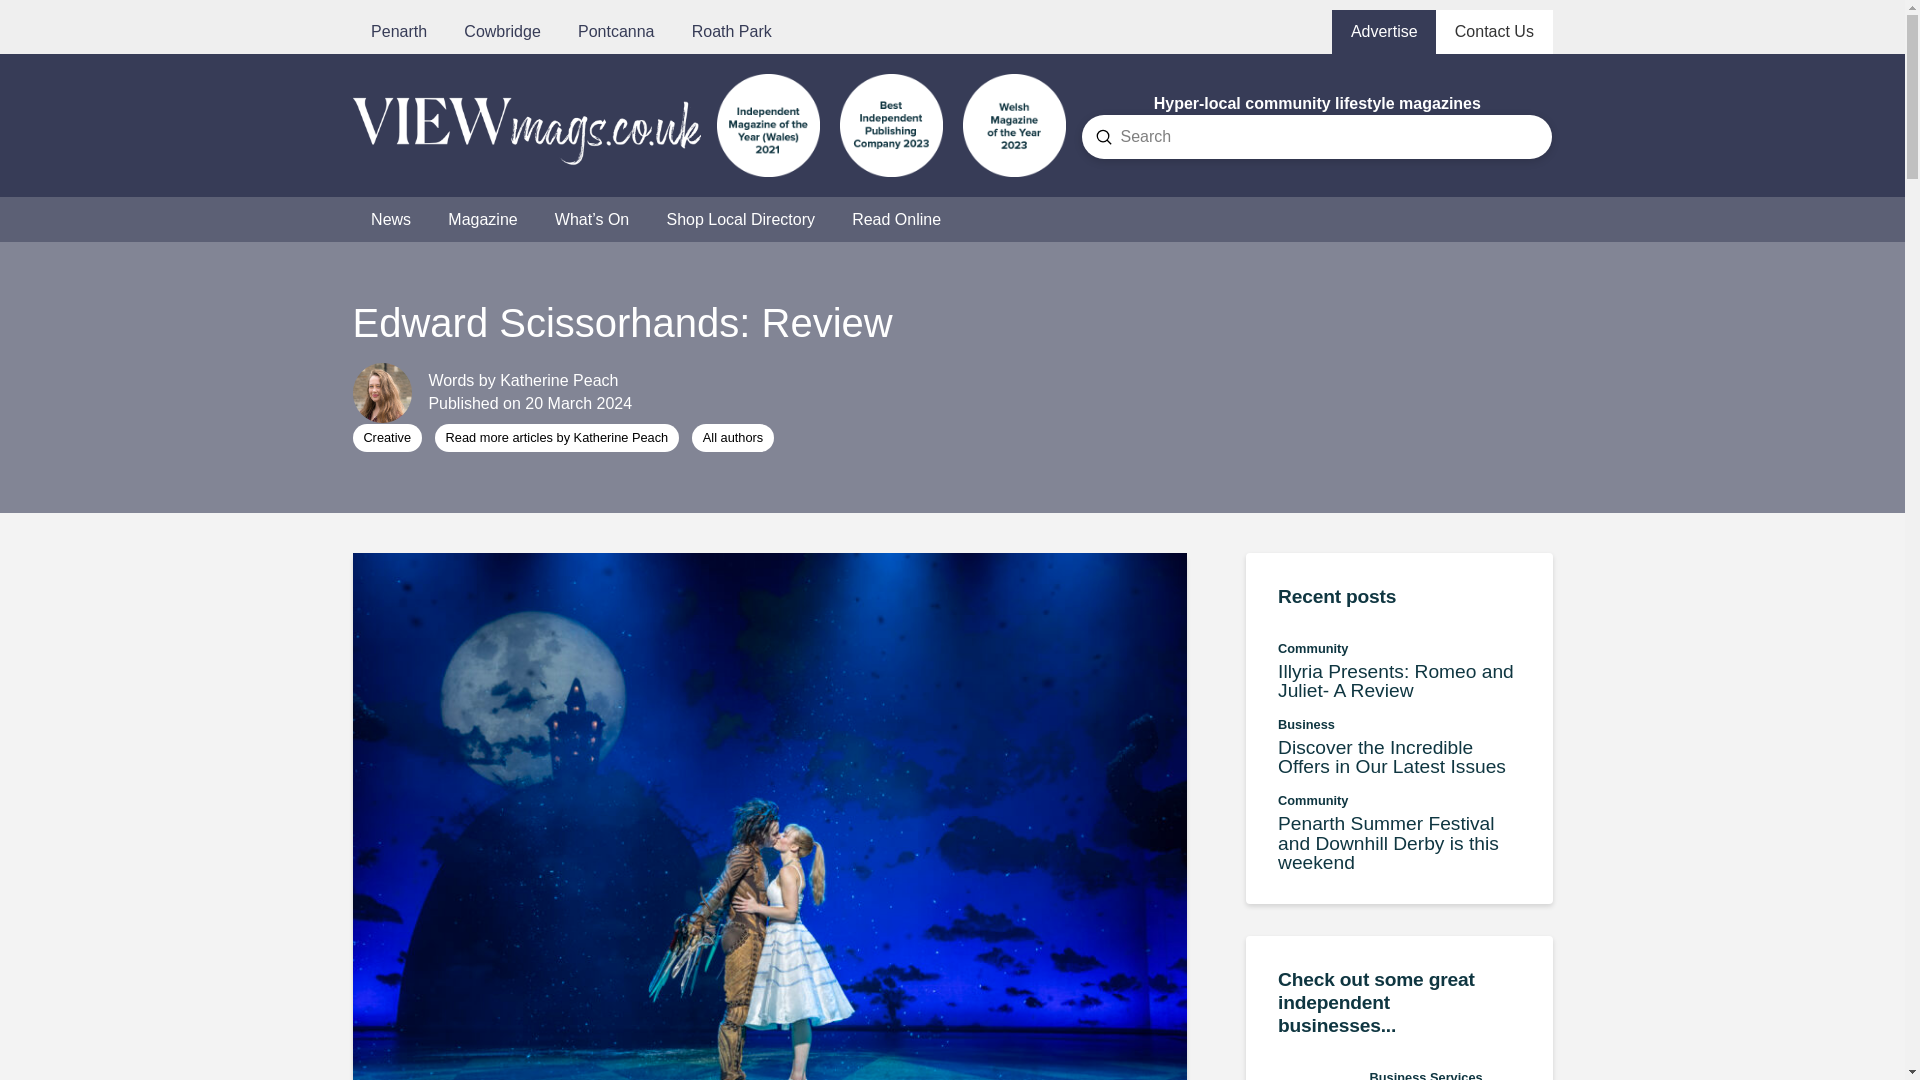  Describe the element at coordinates (1399, 670) in the screenshot. I see `Contact Us` at that location.